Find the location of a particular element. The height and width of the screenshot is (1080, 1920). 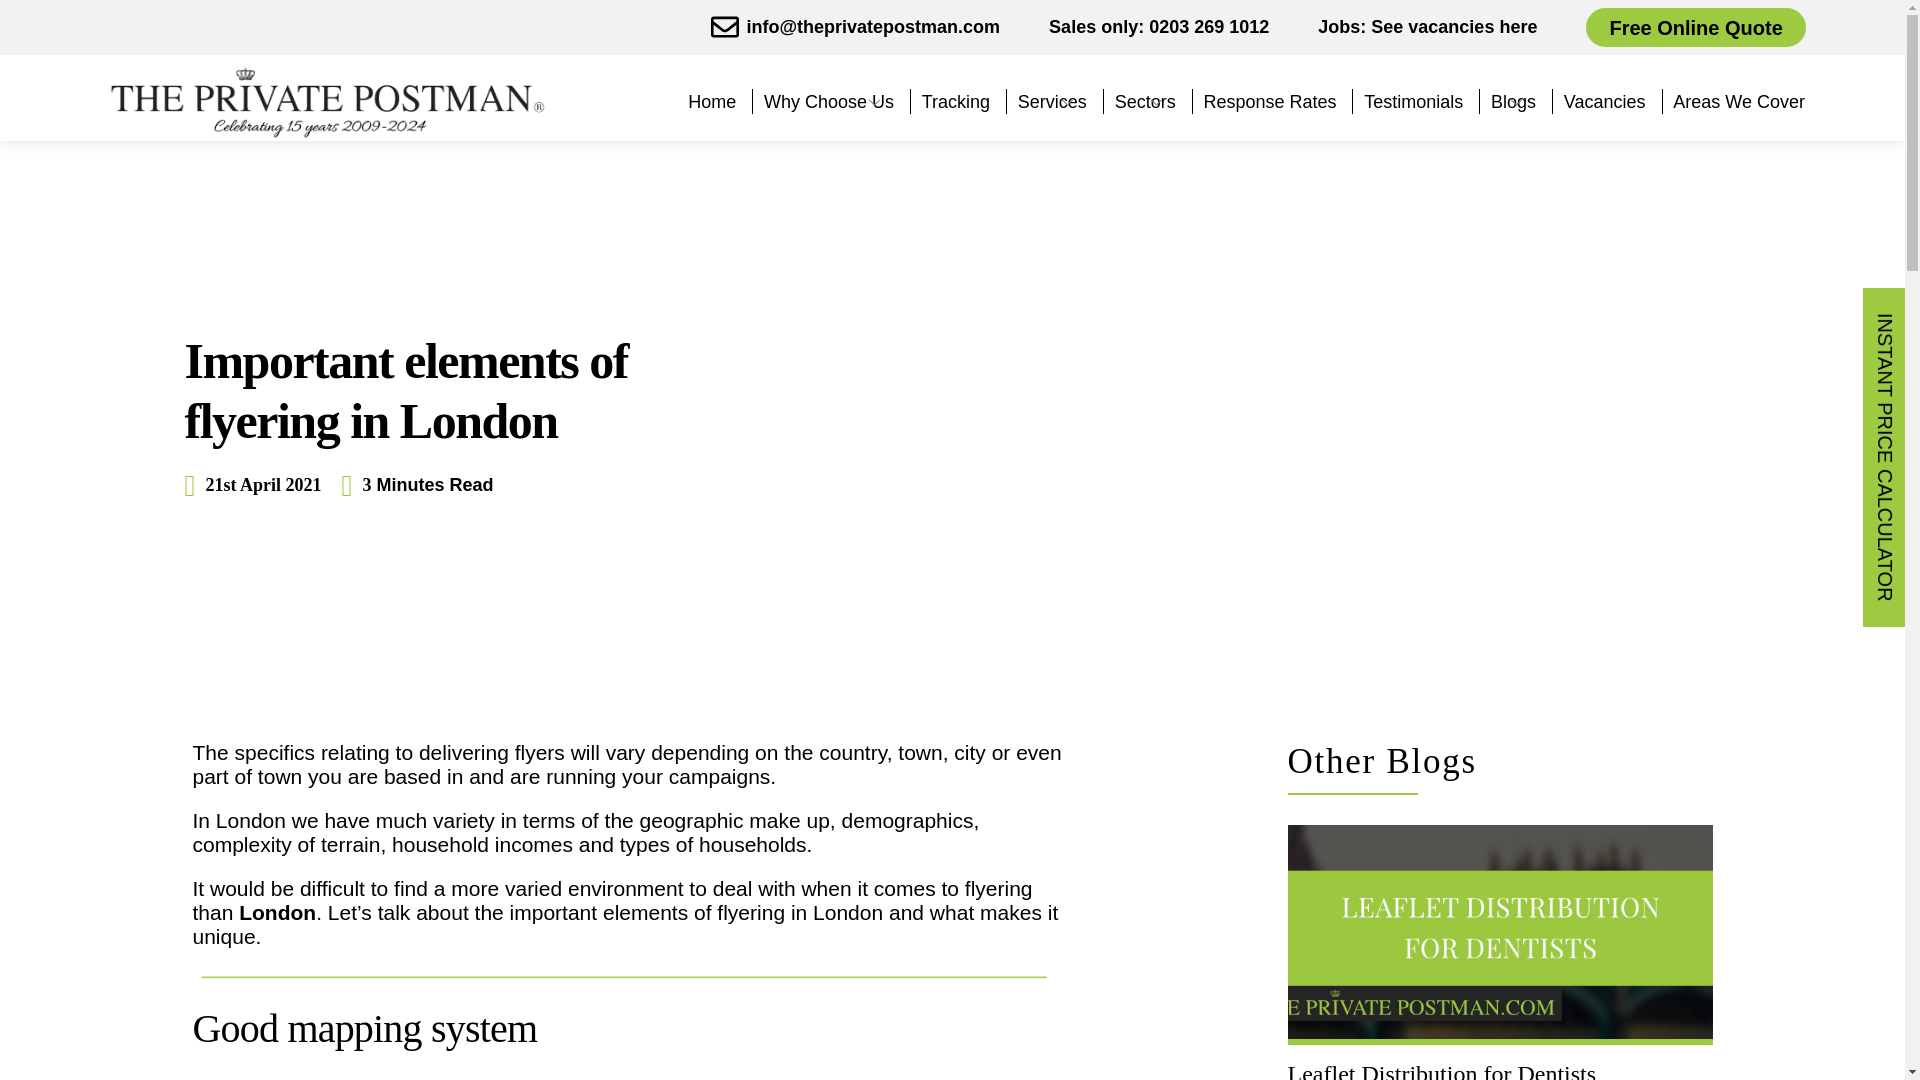

Tracking is located at coordinates (956, 102).